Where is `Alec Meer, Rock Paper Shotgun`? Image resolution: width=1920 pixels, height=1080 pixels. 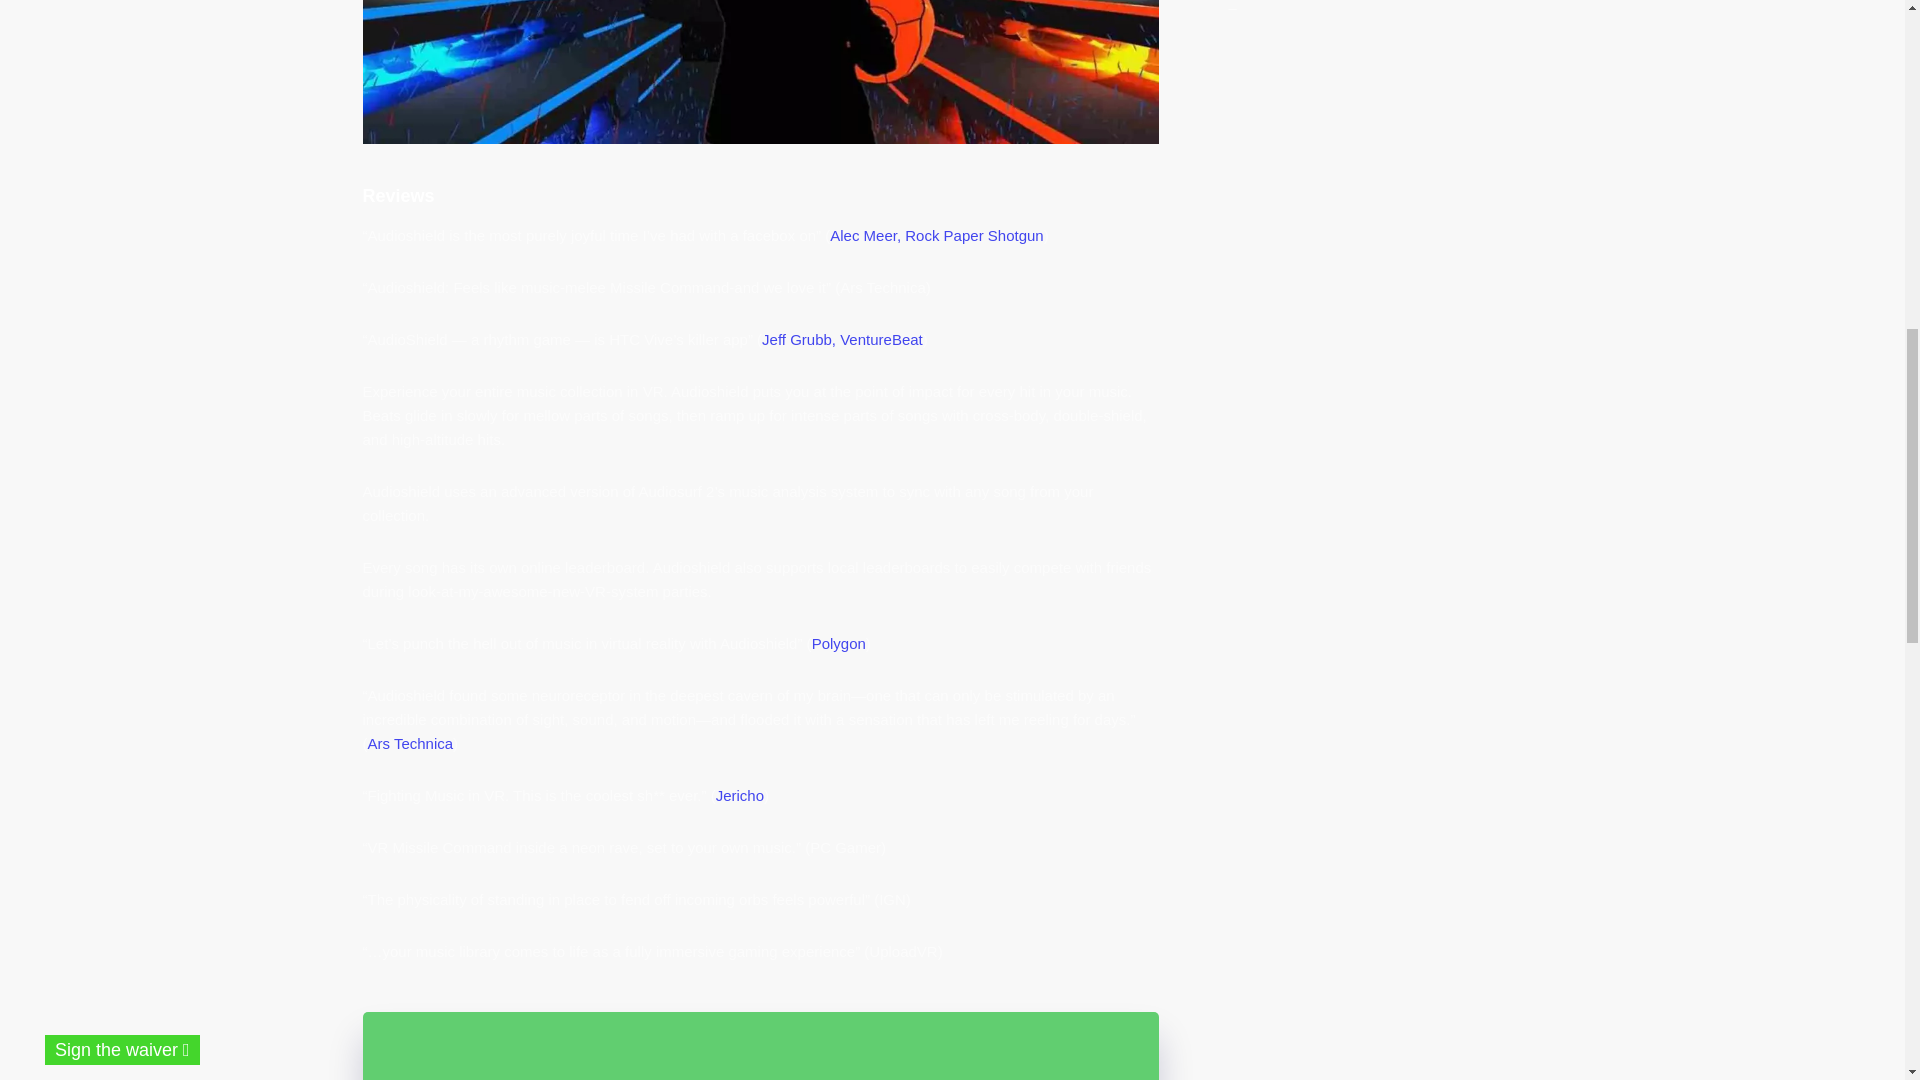
Alec Meer, Rock Paper Shotgun is located at coordinates (936, 235).